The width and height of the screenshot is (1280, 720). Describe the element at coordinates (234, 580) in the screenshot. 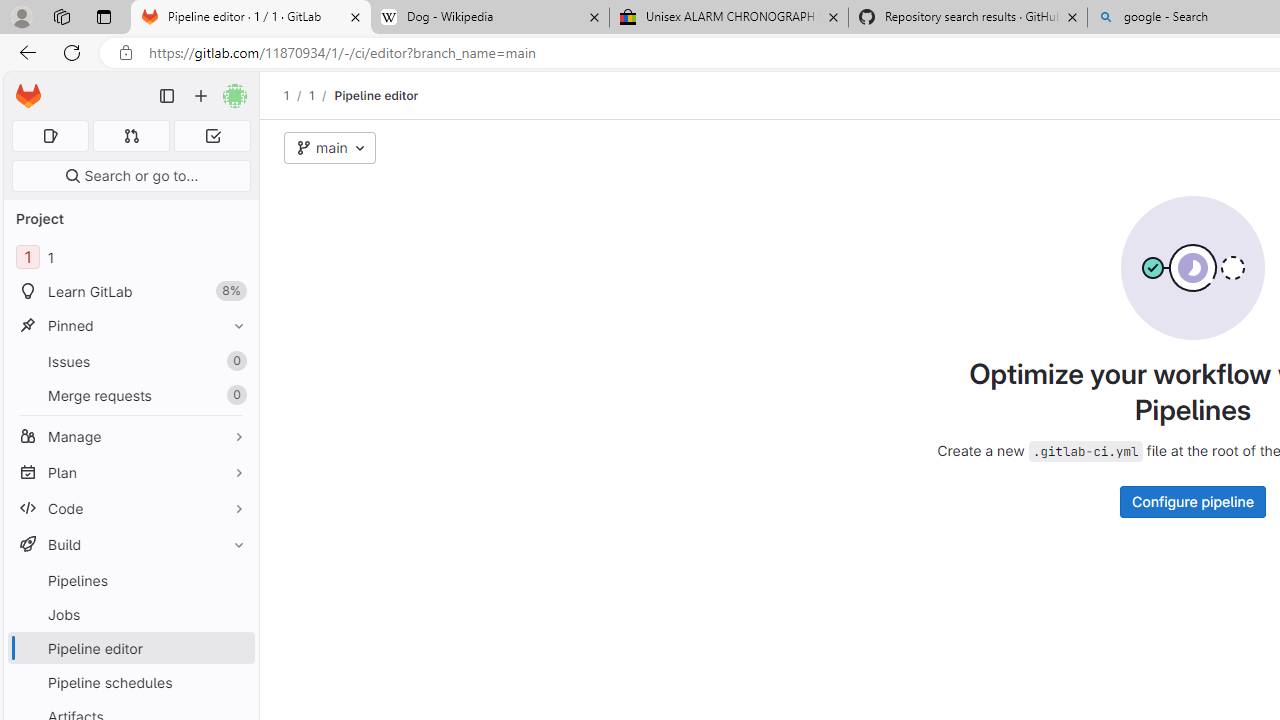

I see `Pin Pipelines` at that location.